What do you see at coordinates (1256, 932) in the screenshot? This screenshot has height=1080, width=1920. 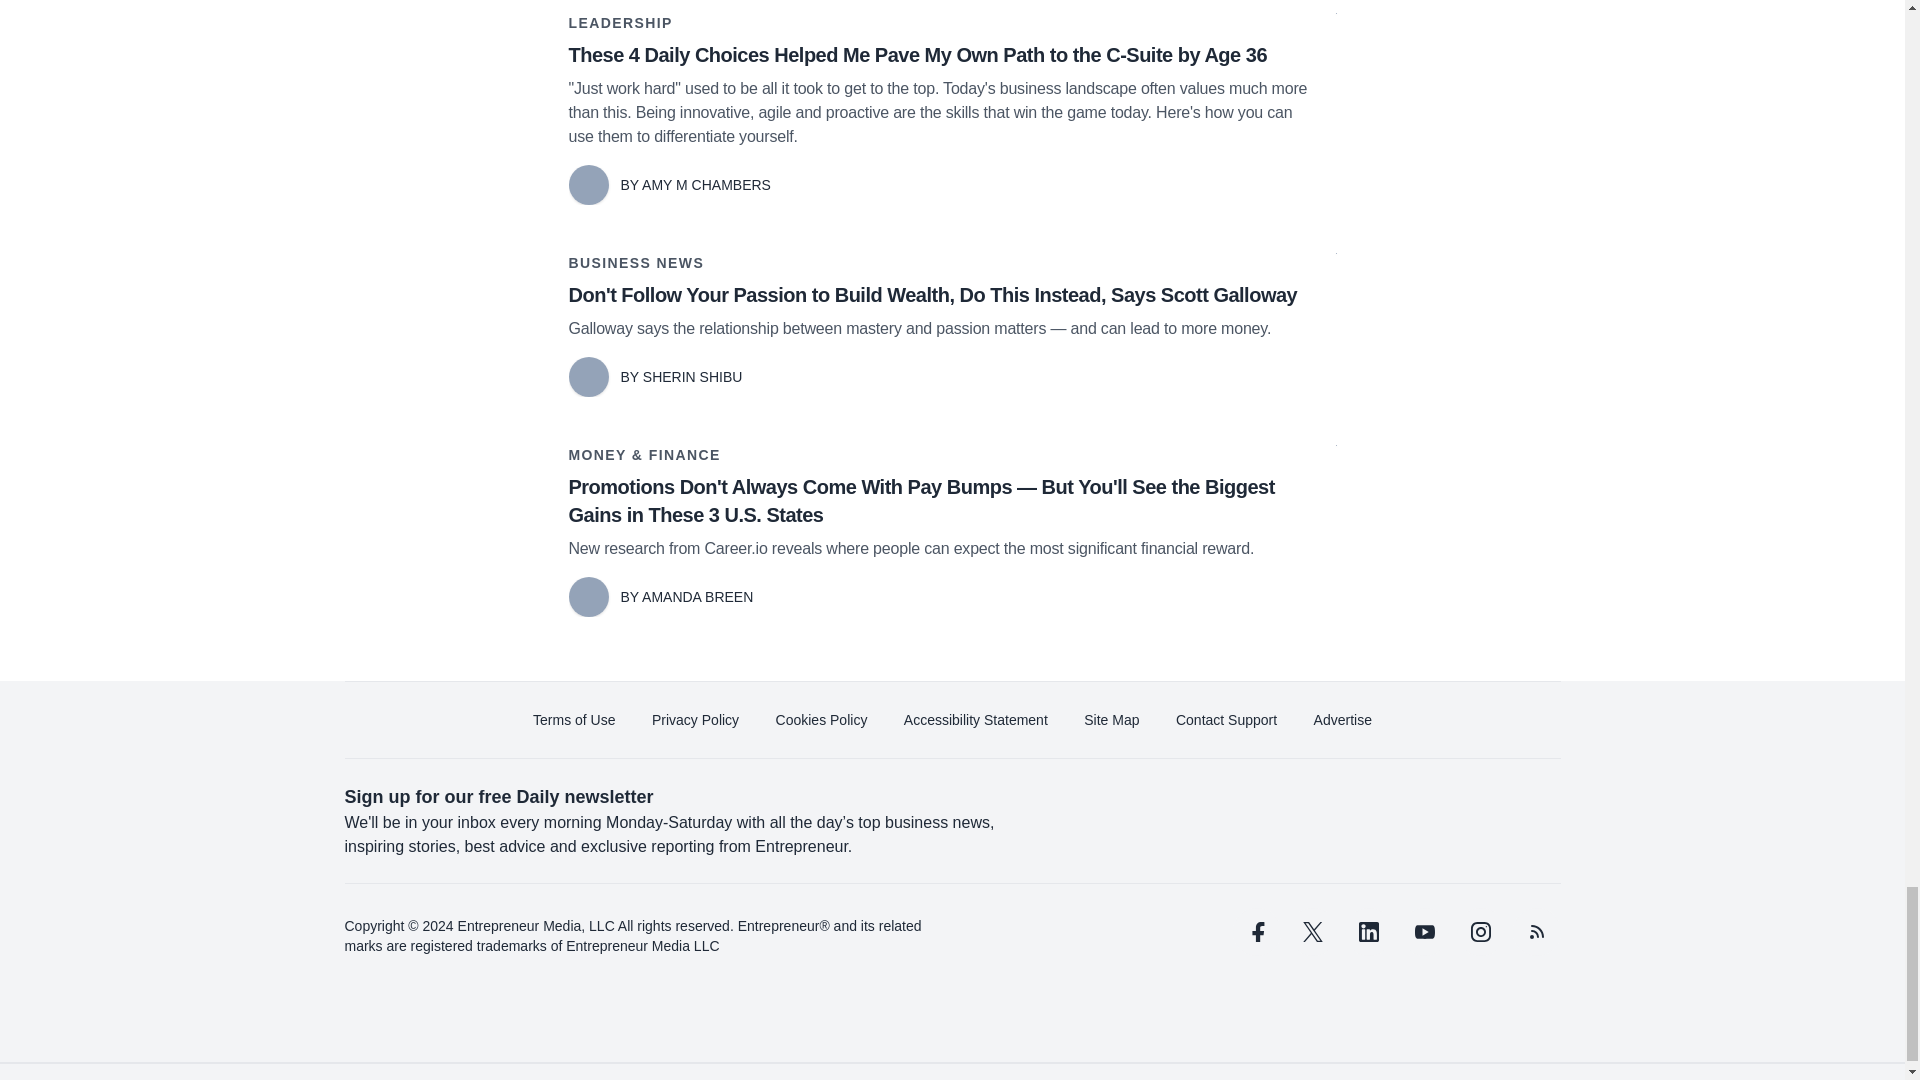 I see `facebook` at bounding box center [1256, 932].